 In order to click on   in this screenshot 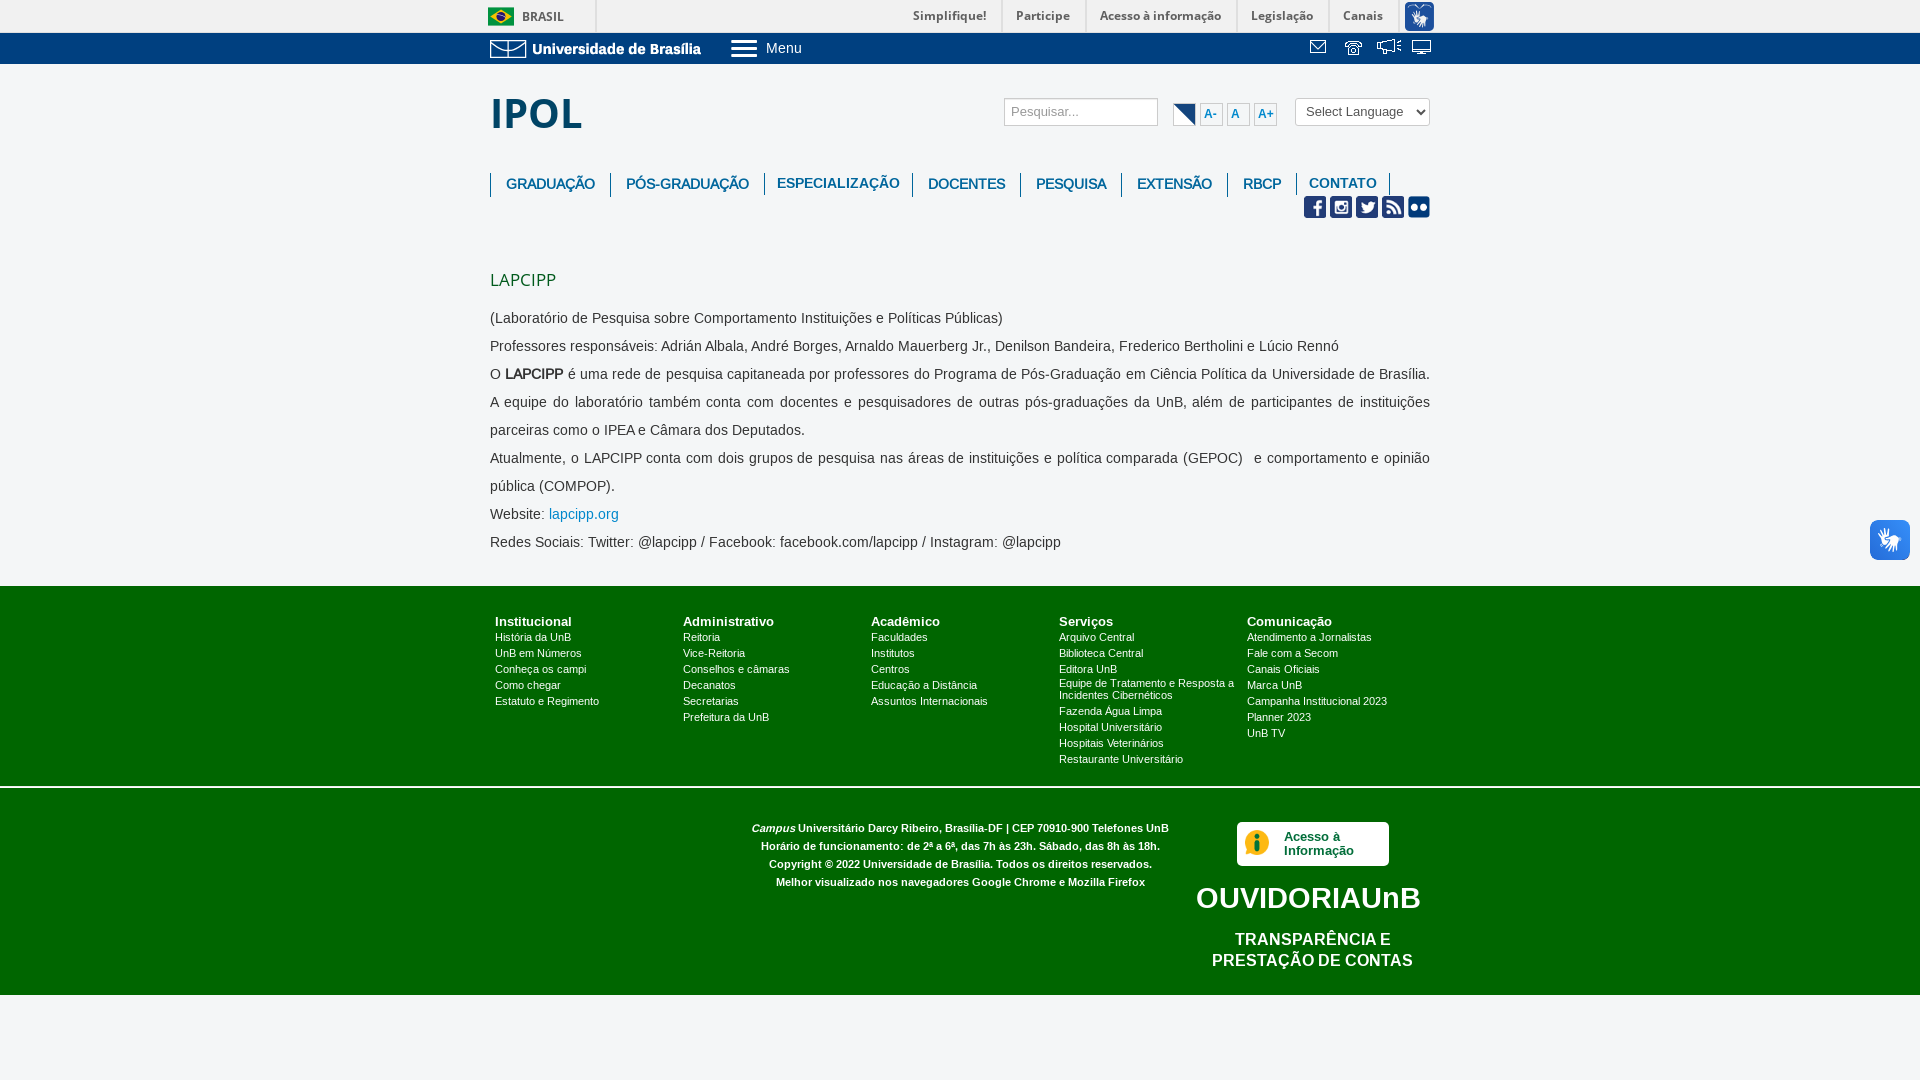, I will do `click(1355, 49)`.